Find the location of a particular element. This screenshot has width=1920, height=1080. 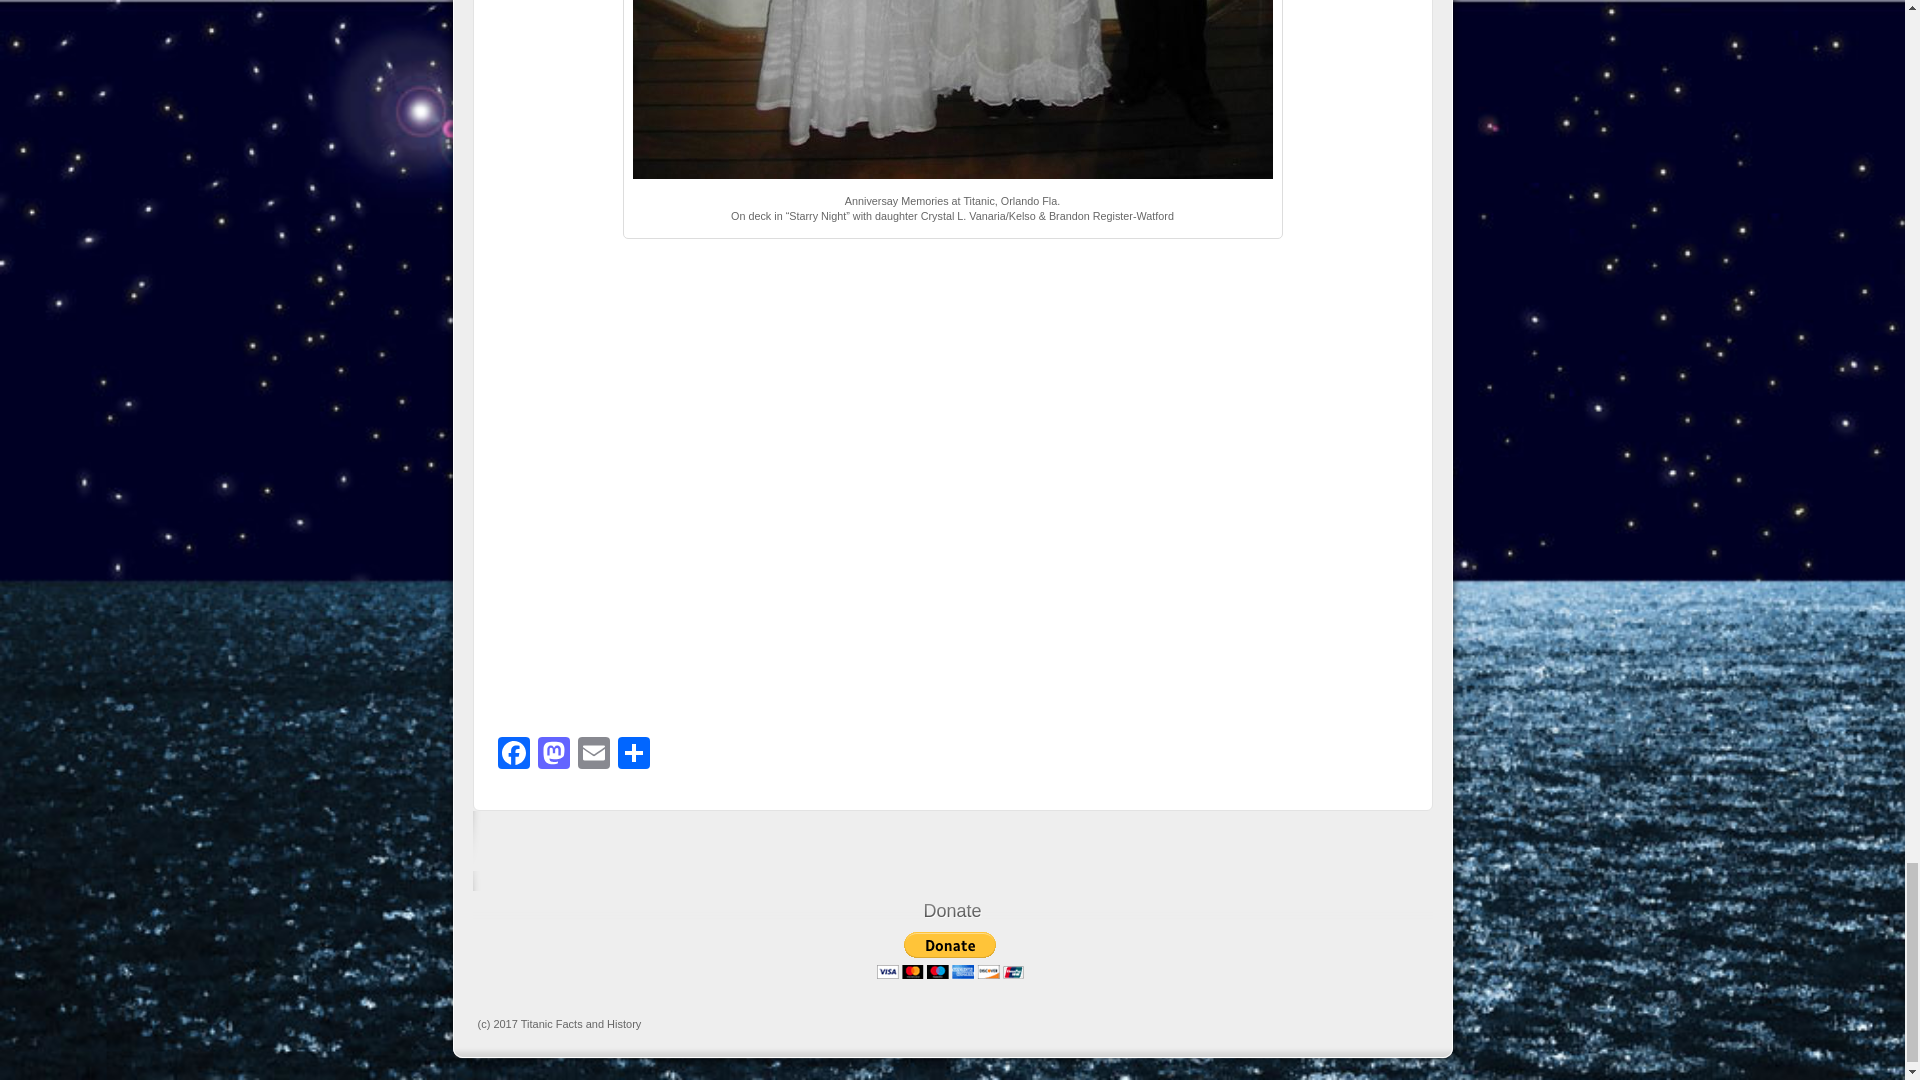

Email is located at coordinates (594, 755).